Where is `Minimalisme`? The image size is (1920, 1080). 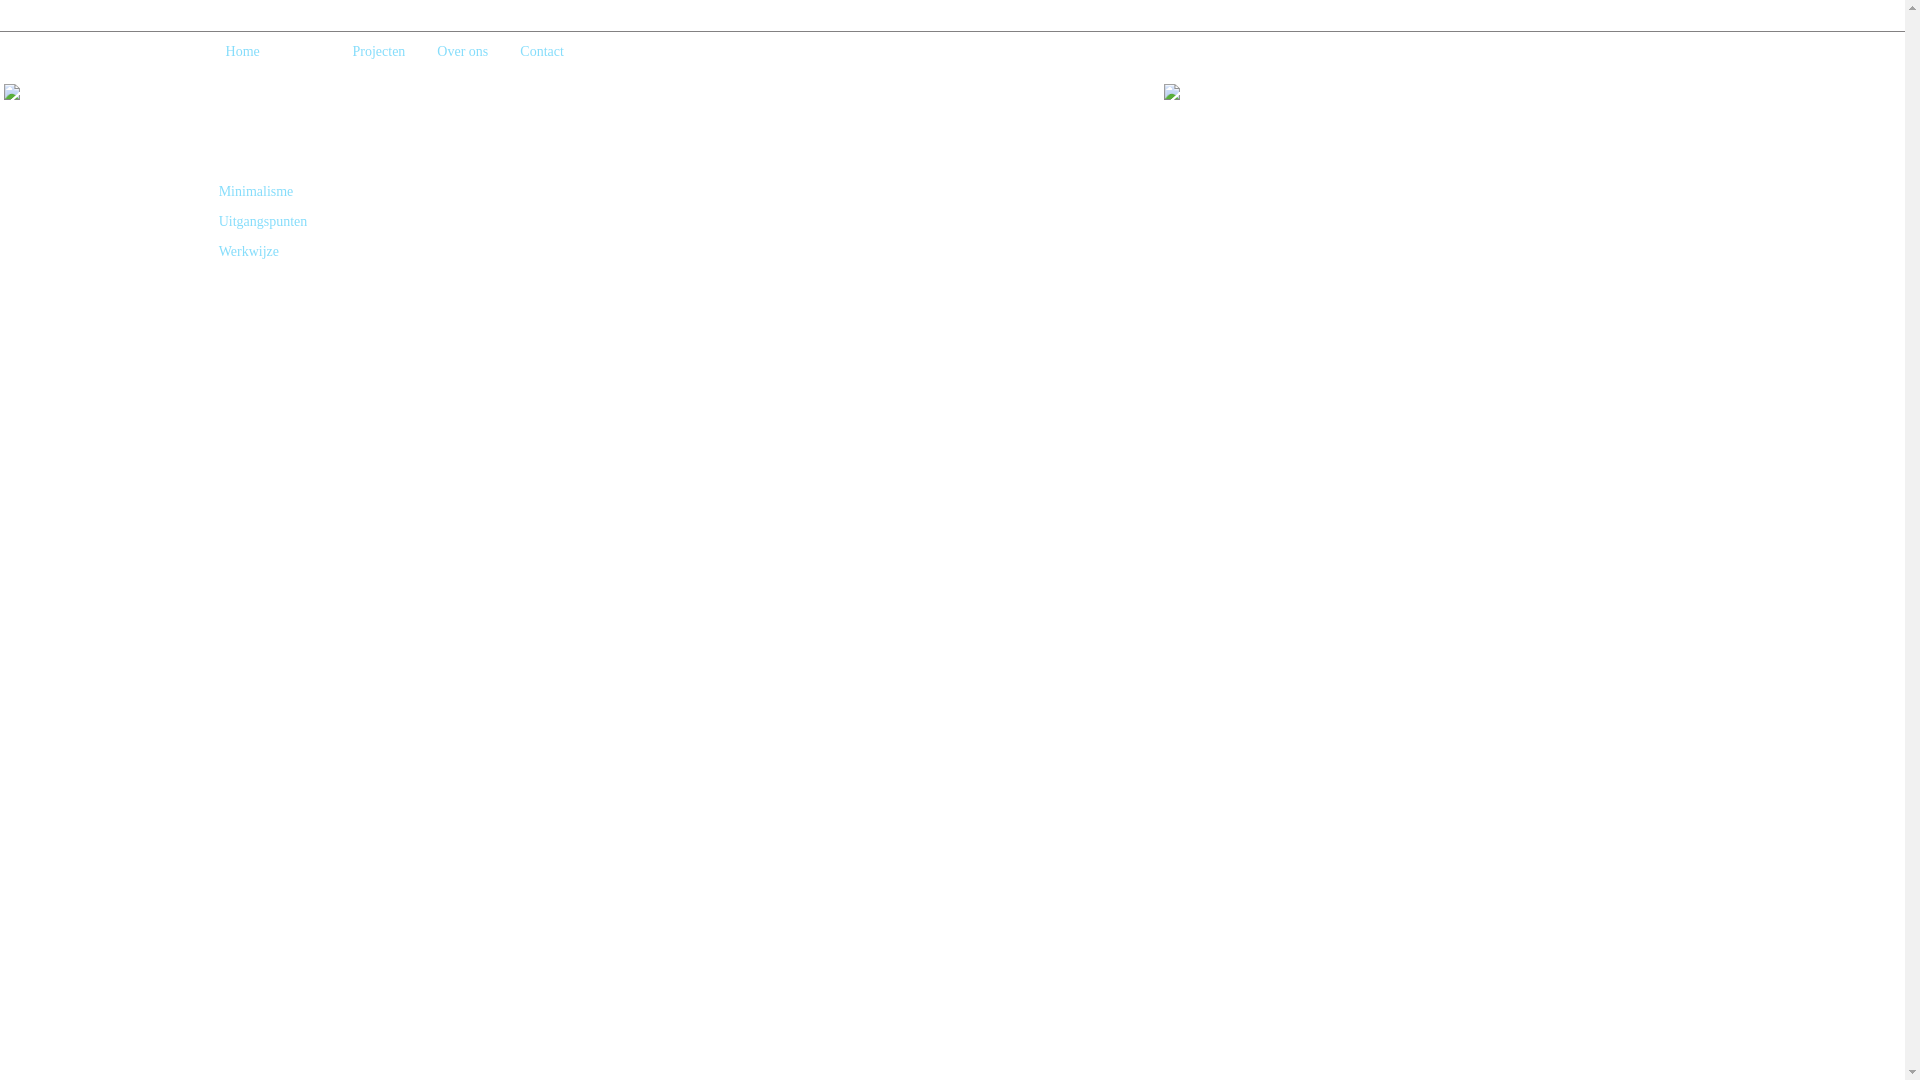
Minimalisme is located at coordinates (256, 192).